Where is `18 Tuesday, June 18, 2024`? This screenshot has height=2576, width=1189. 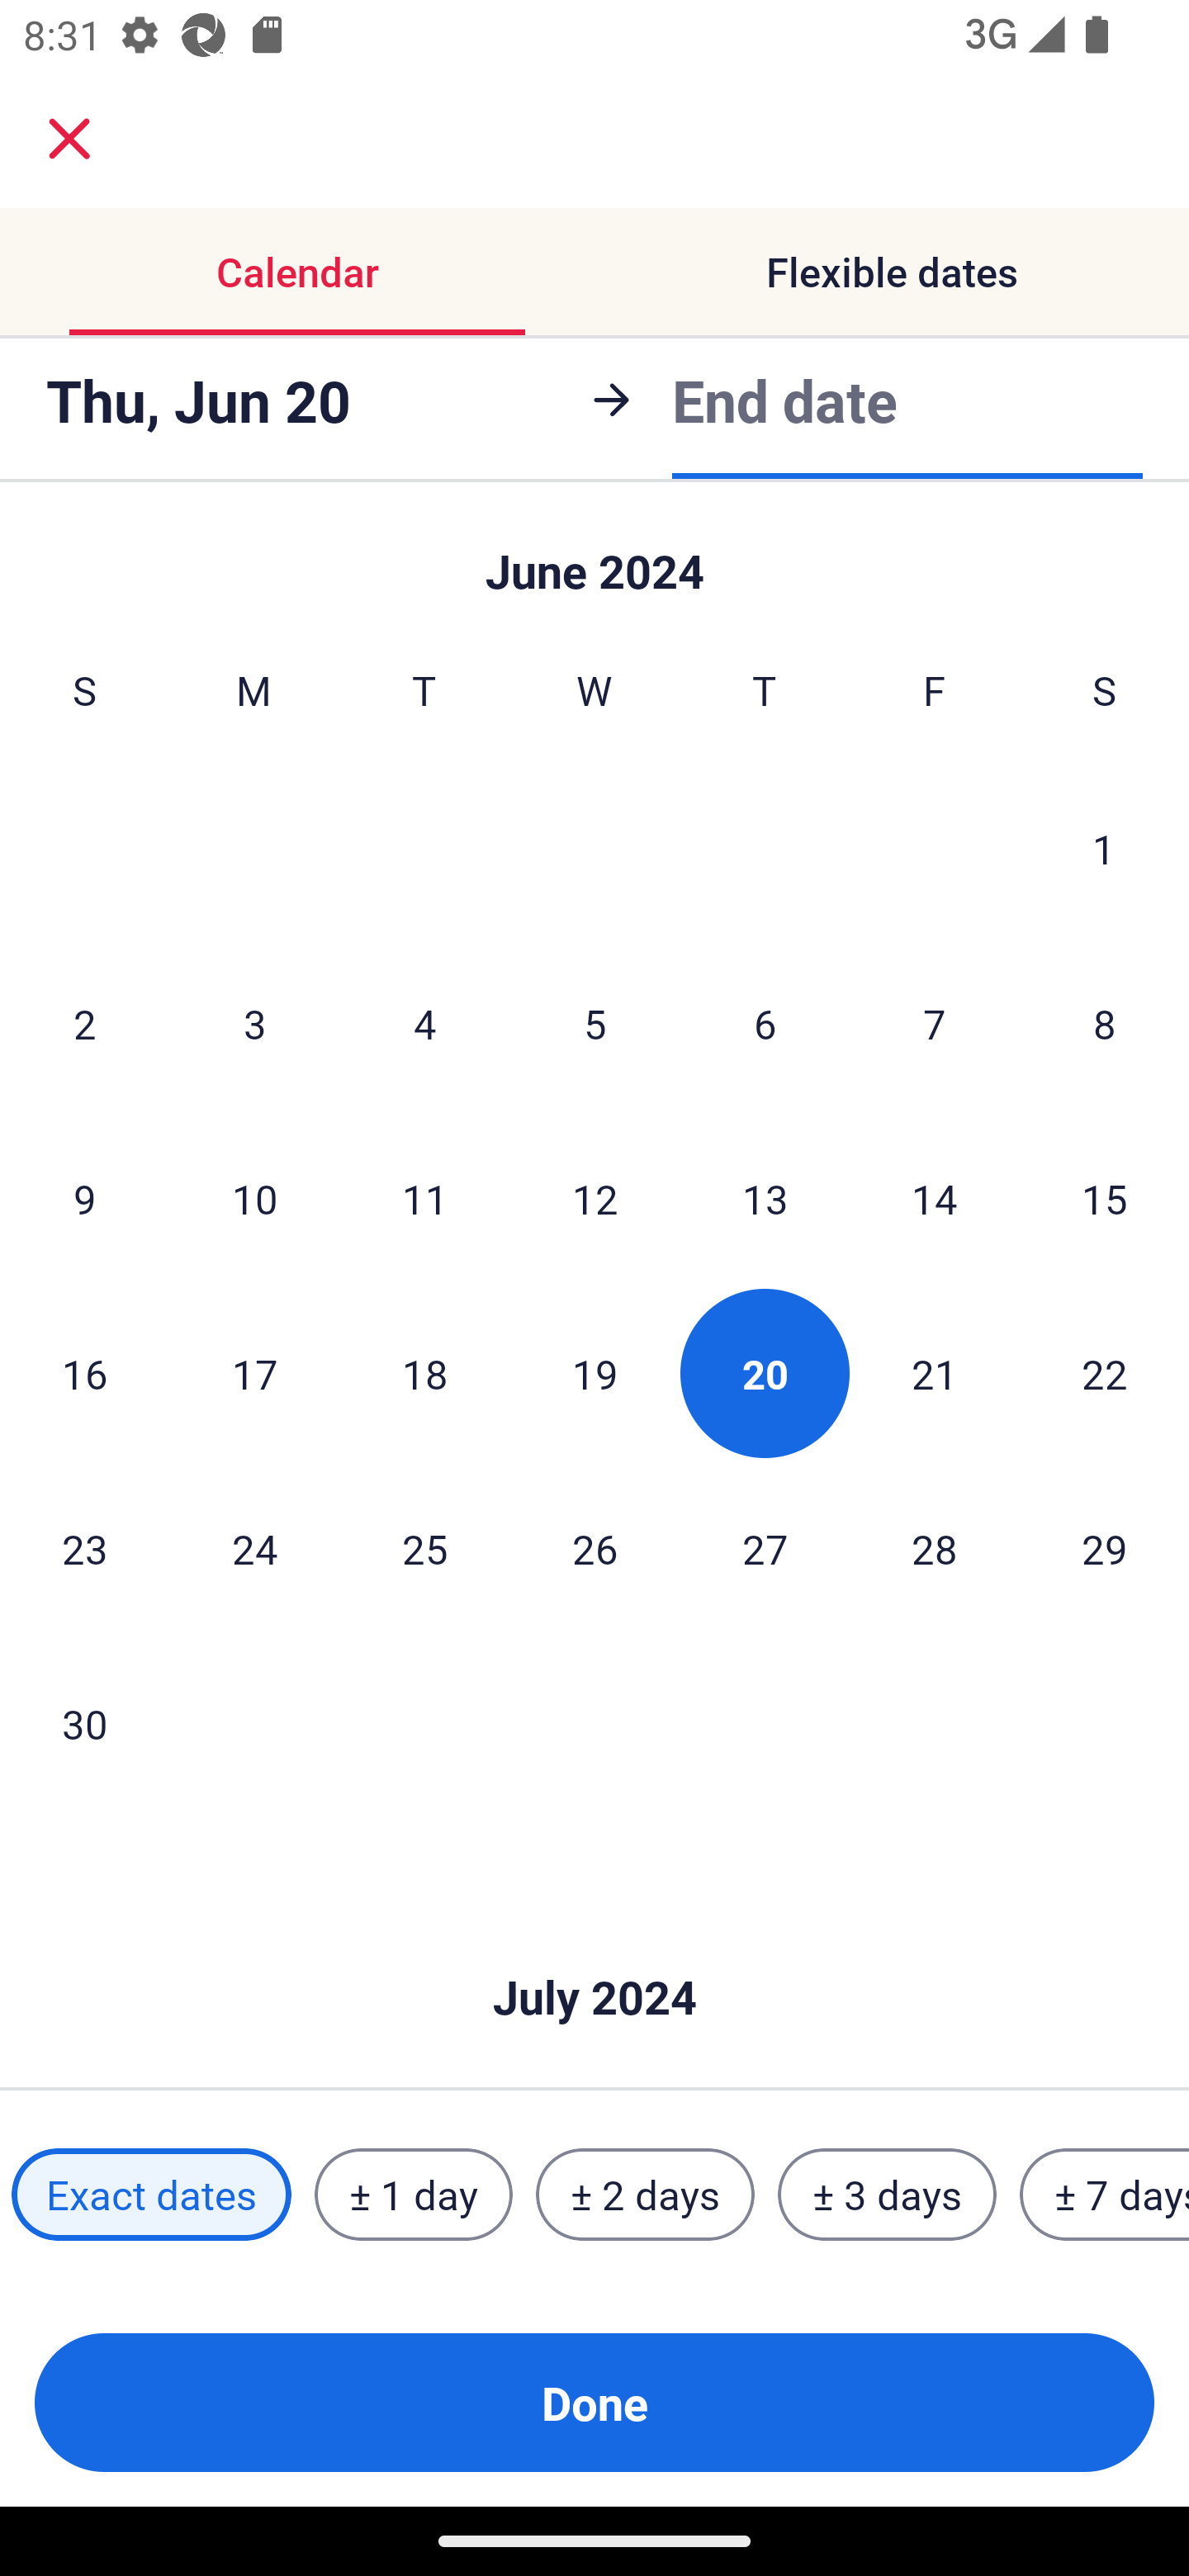
18 Tuesday, June 18, 2024 is located at coordinates (424, 1372).